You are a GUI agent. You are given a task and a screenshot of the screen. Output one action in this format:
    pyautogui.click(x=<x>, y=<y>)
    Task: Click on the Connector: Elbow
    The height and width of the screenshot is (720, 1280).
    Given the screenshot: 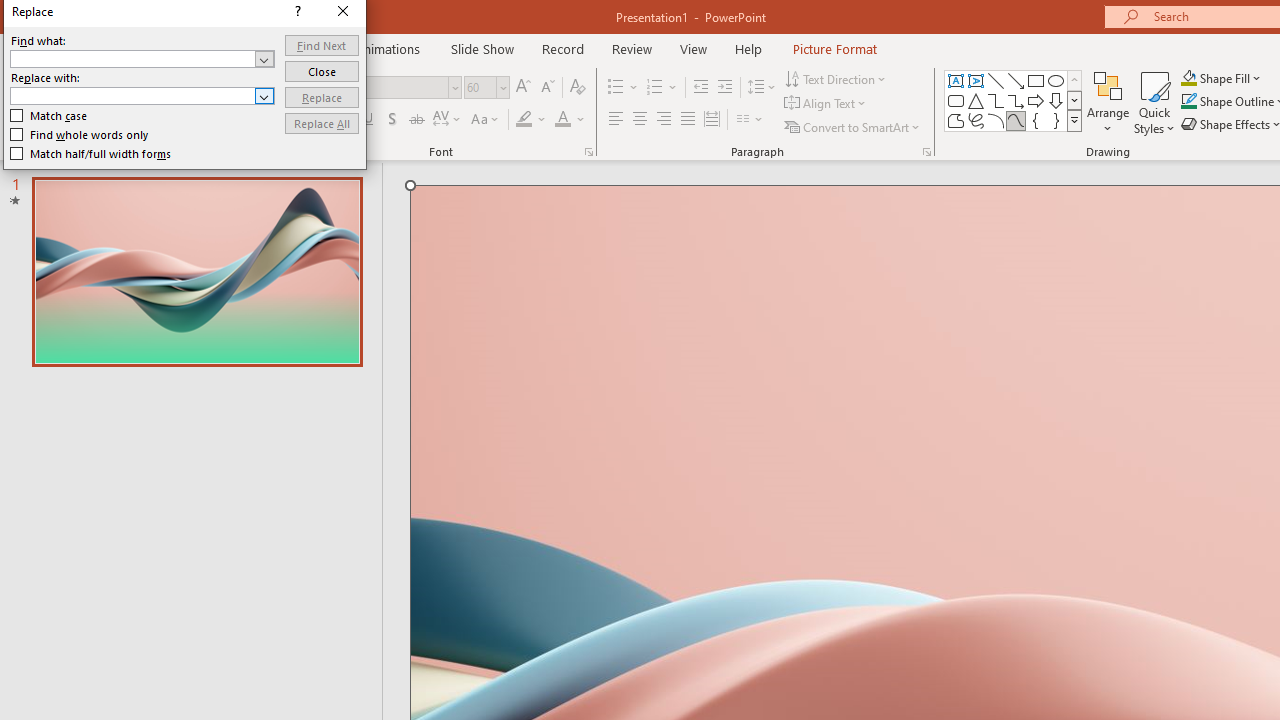 What is the action you would take?
    pyautogui.click(x=996, y=100)
    